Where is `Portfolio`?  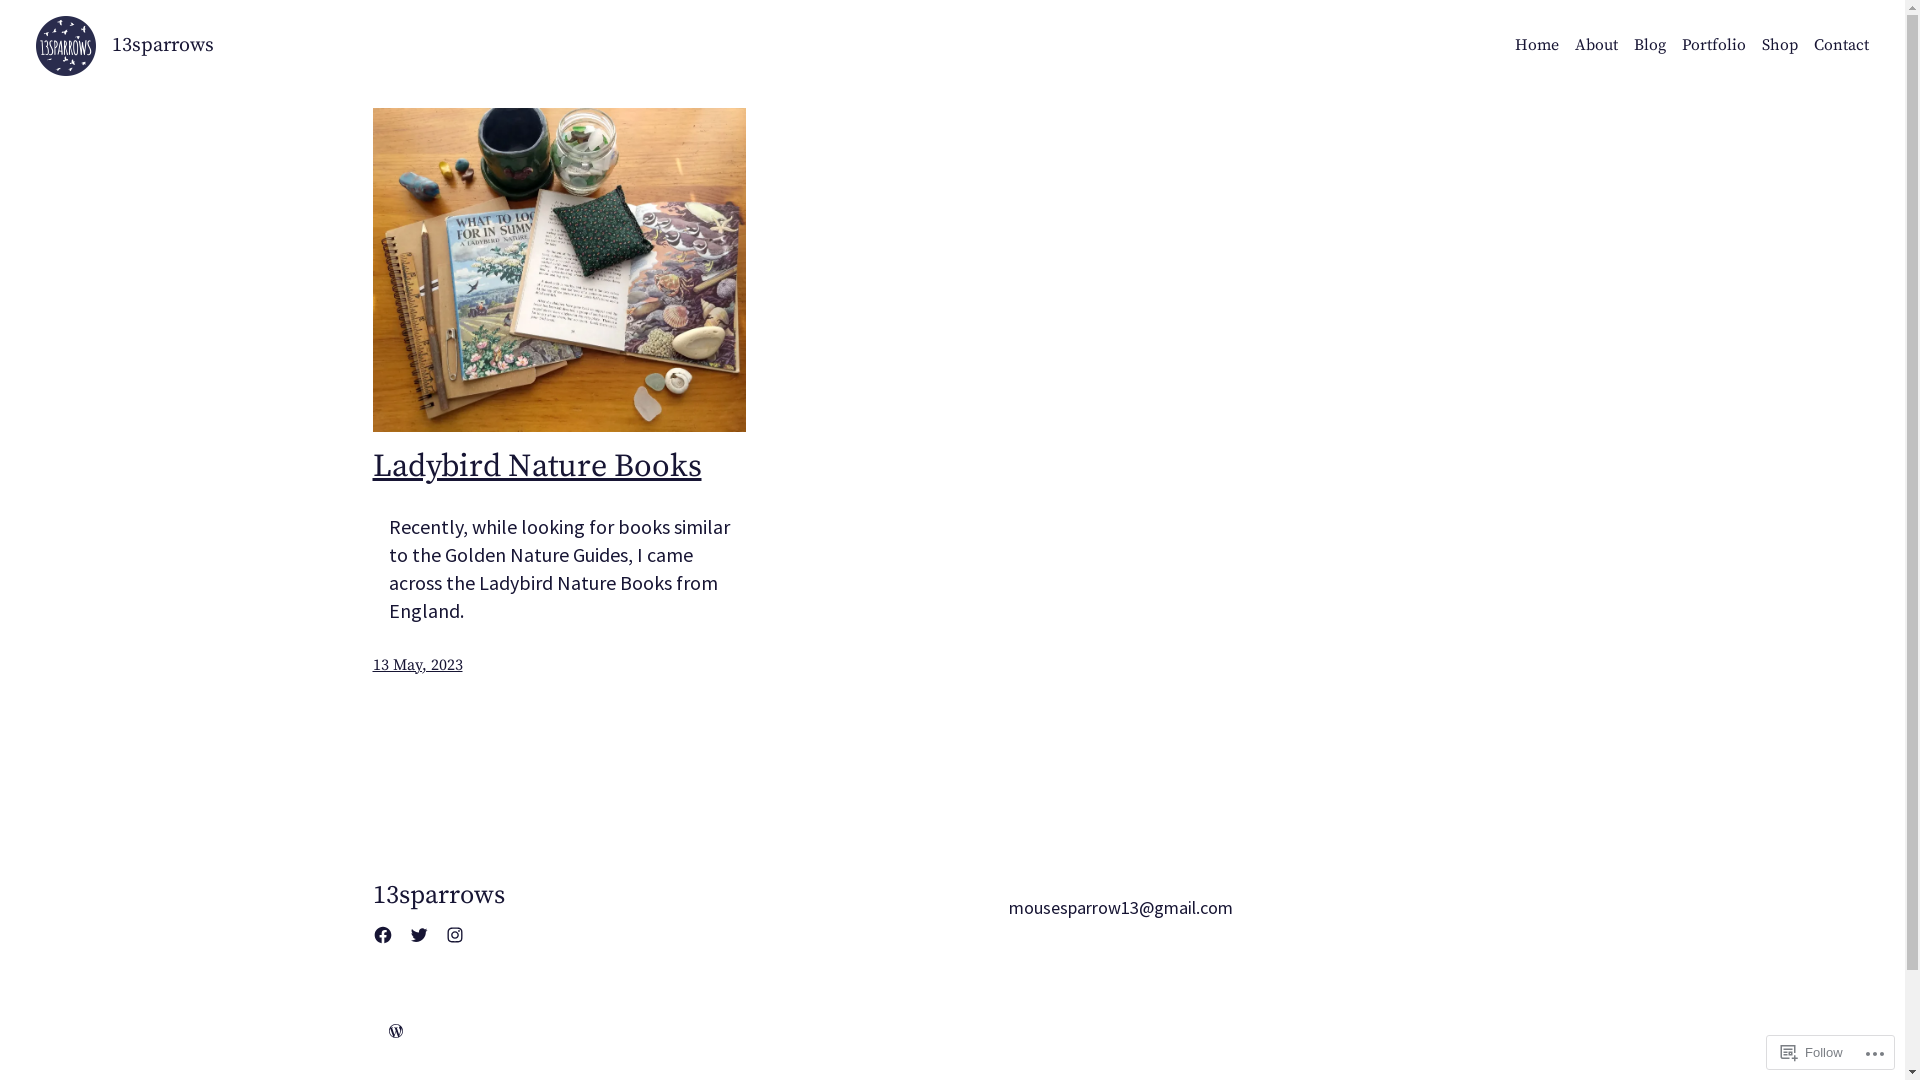 Portfolio is located at coordinates (1714, 46).